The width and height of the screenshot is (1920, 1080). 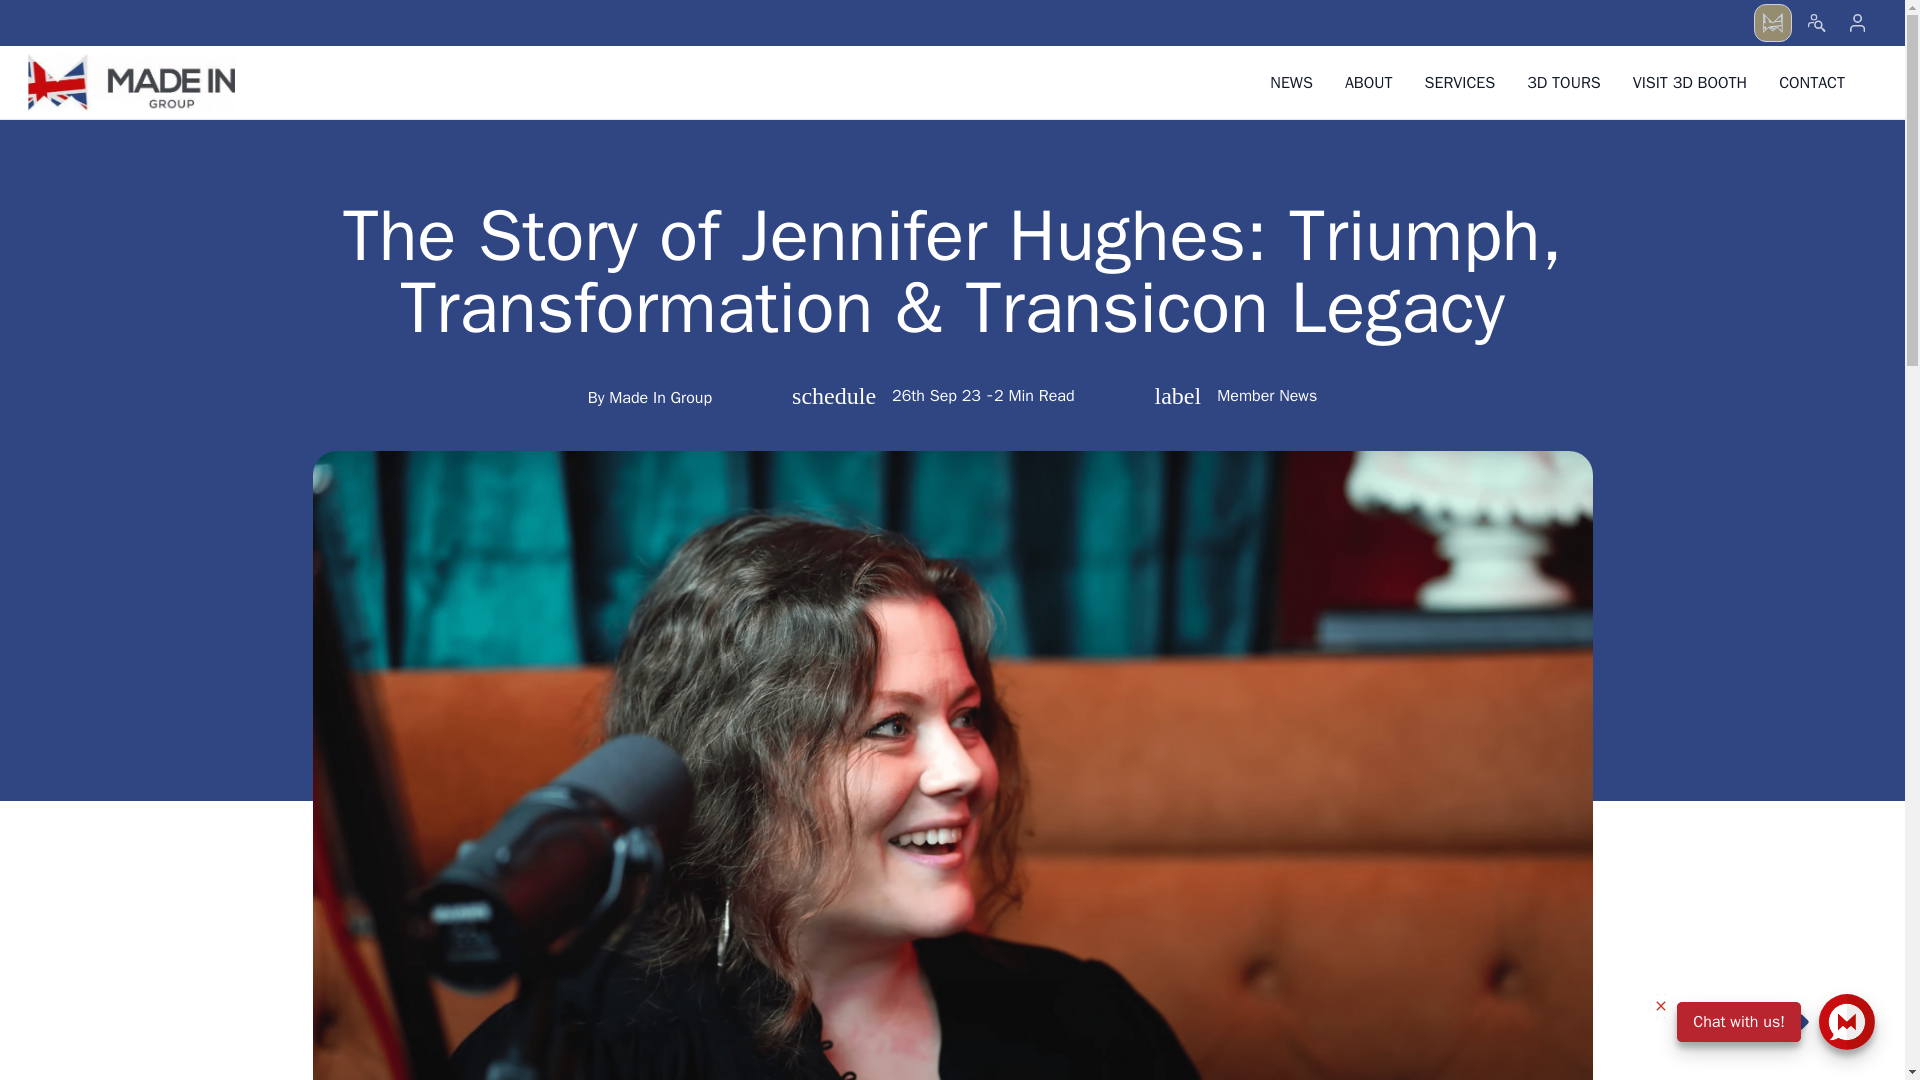 I want to click on Services, so click(x=1460, y=82).